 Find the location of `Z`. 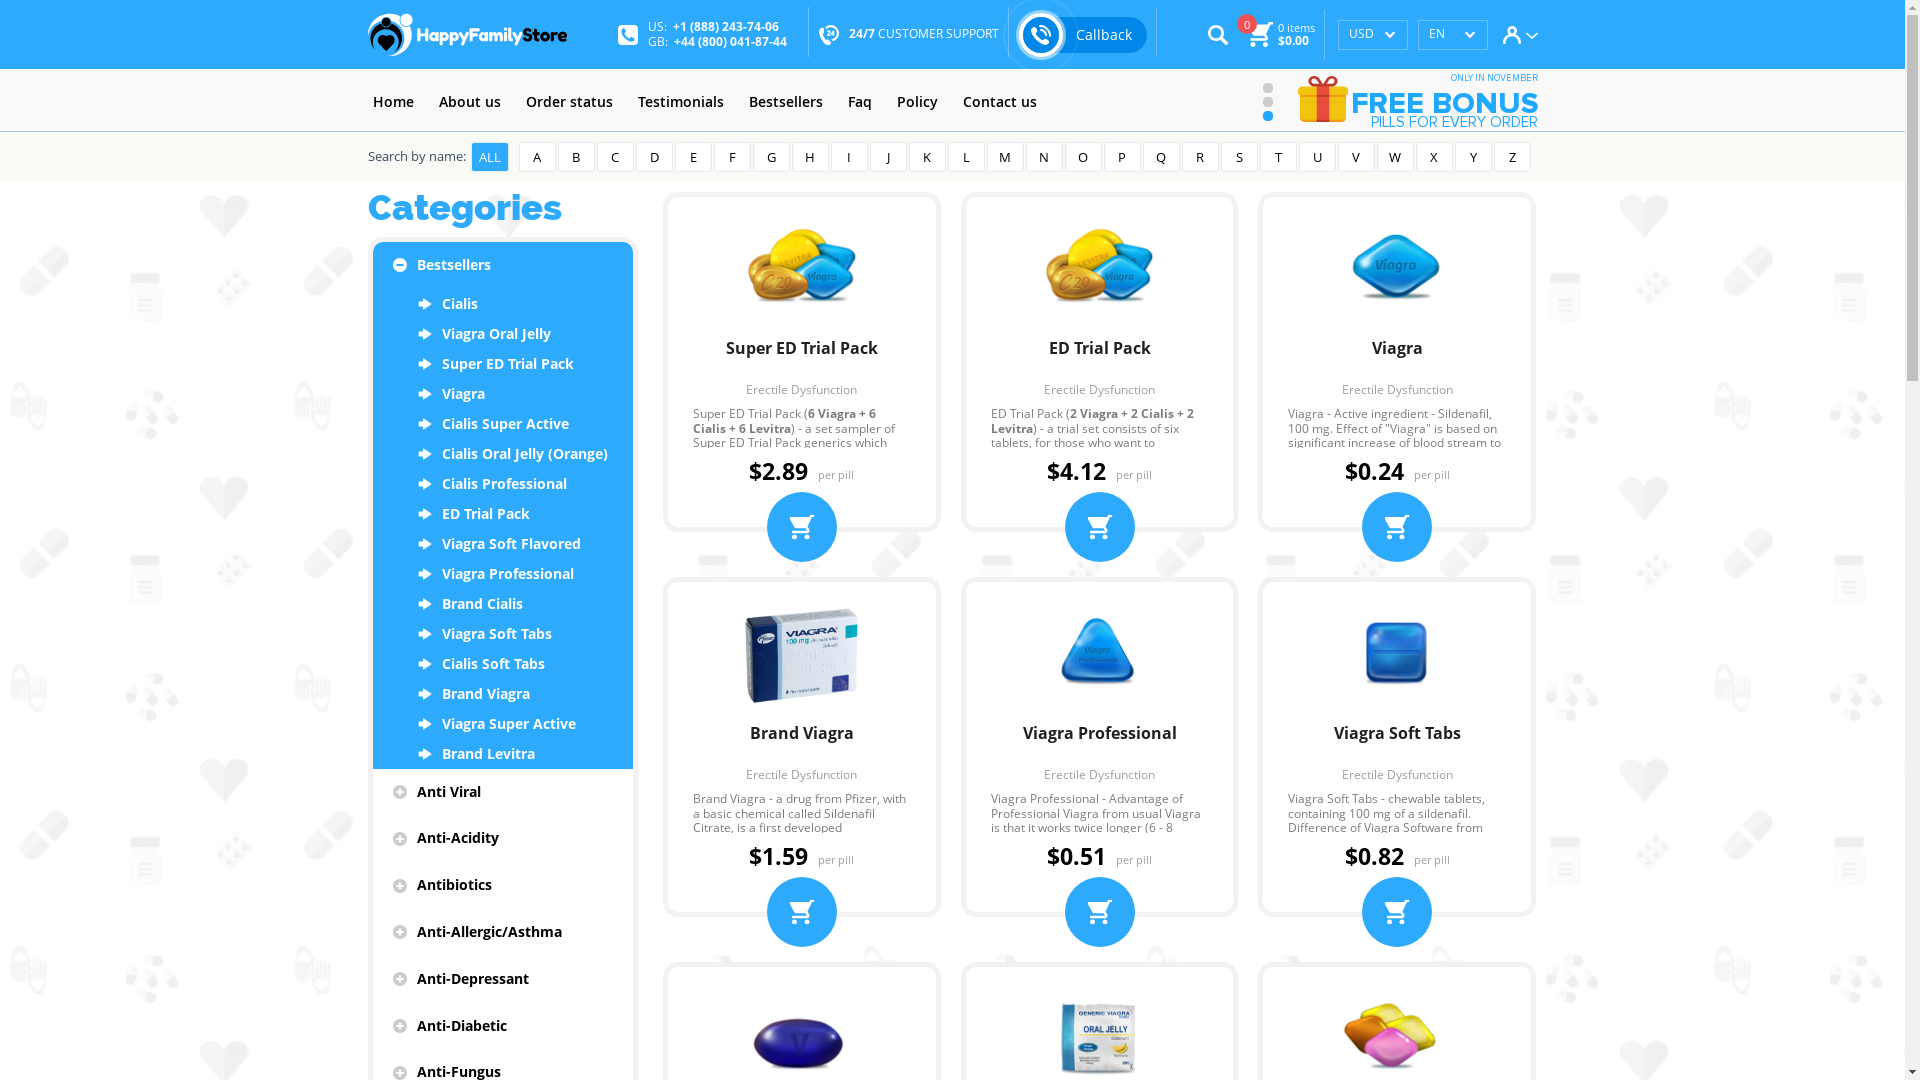

Z is located at coordinates (1512, 157).